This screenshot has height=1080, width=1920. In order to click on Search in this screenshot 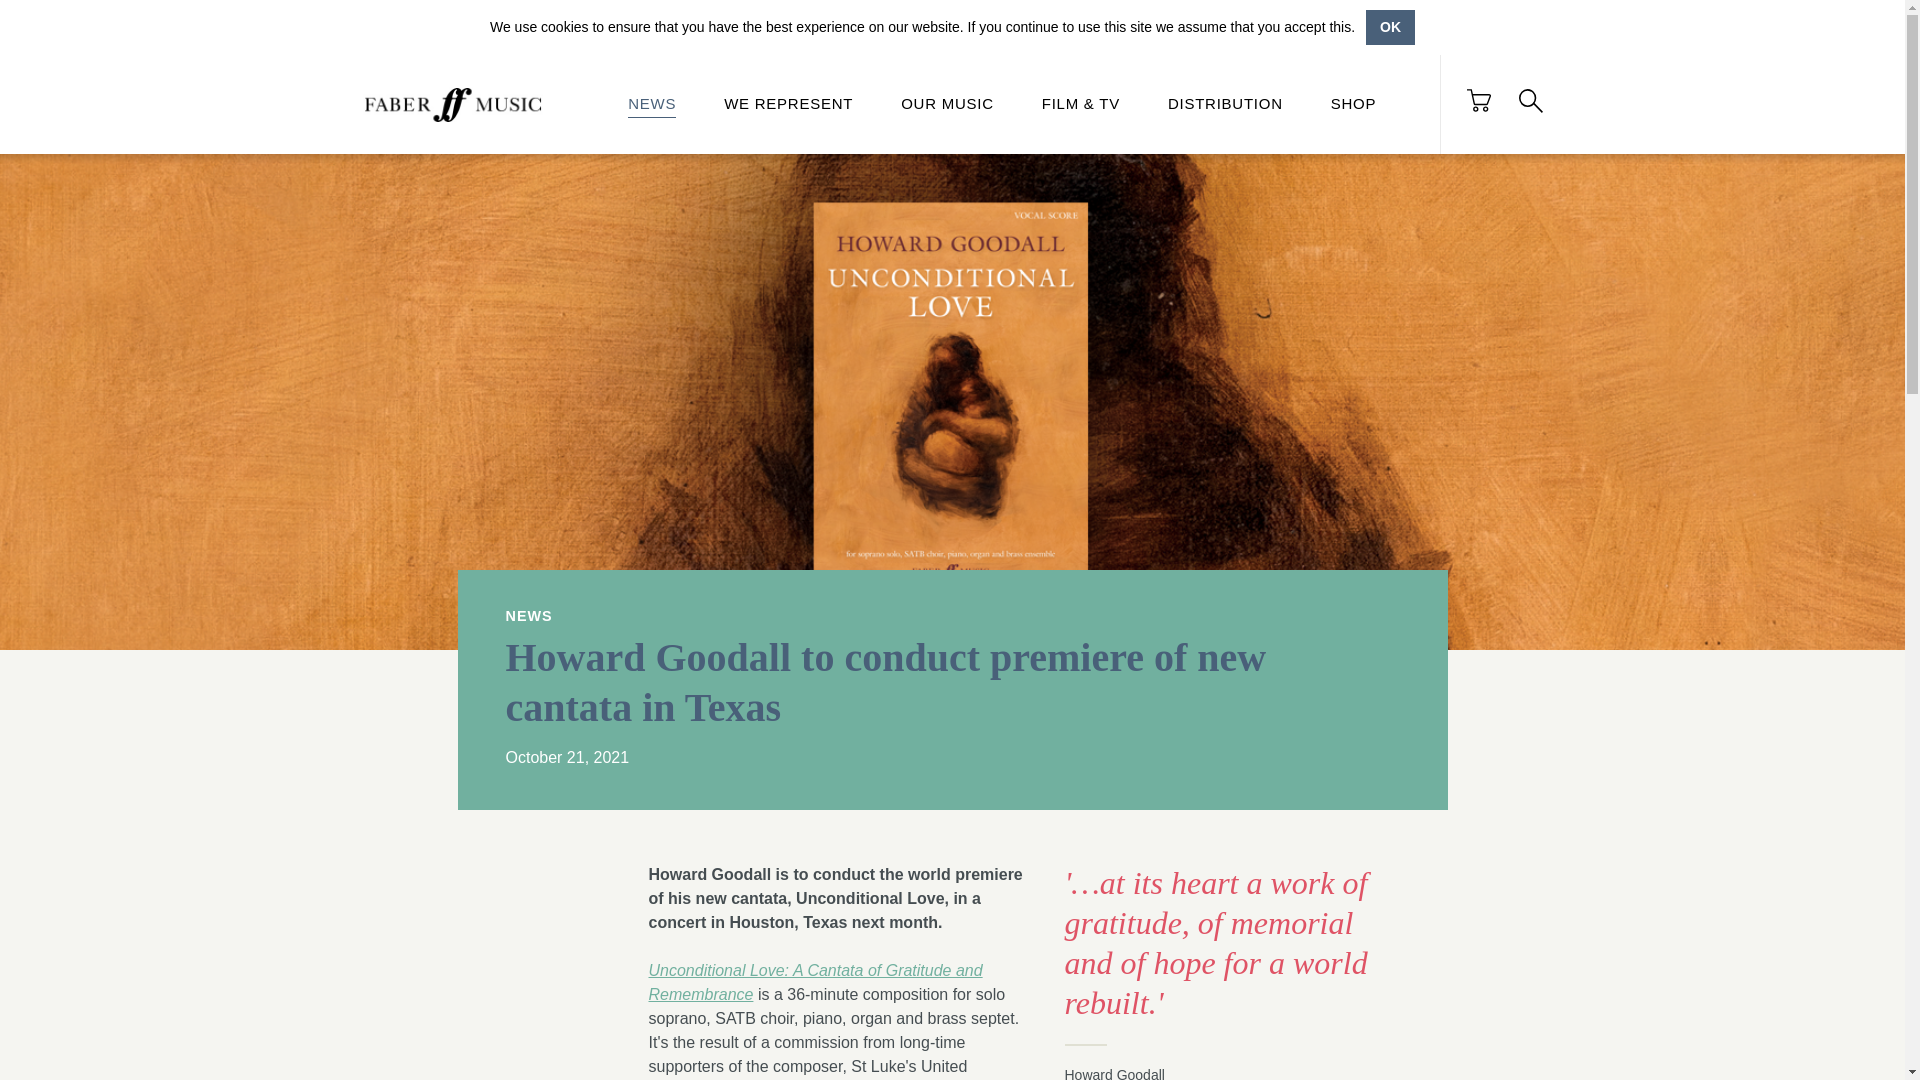, I will do `click(1530, 100)`.